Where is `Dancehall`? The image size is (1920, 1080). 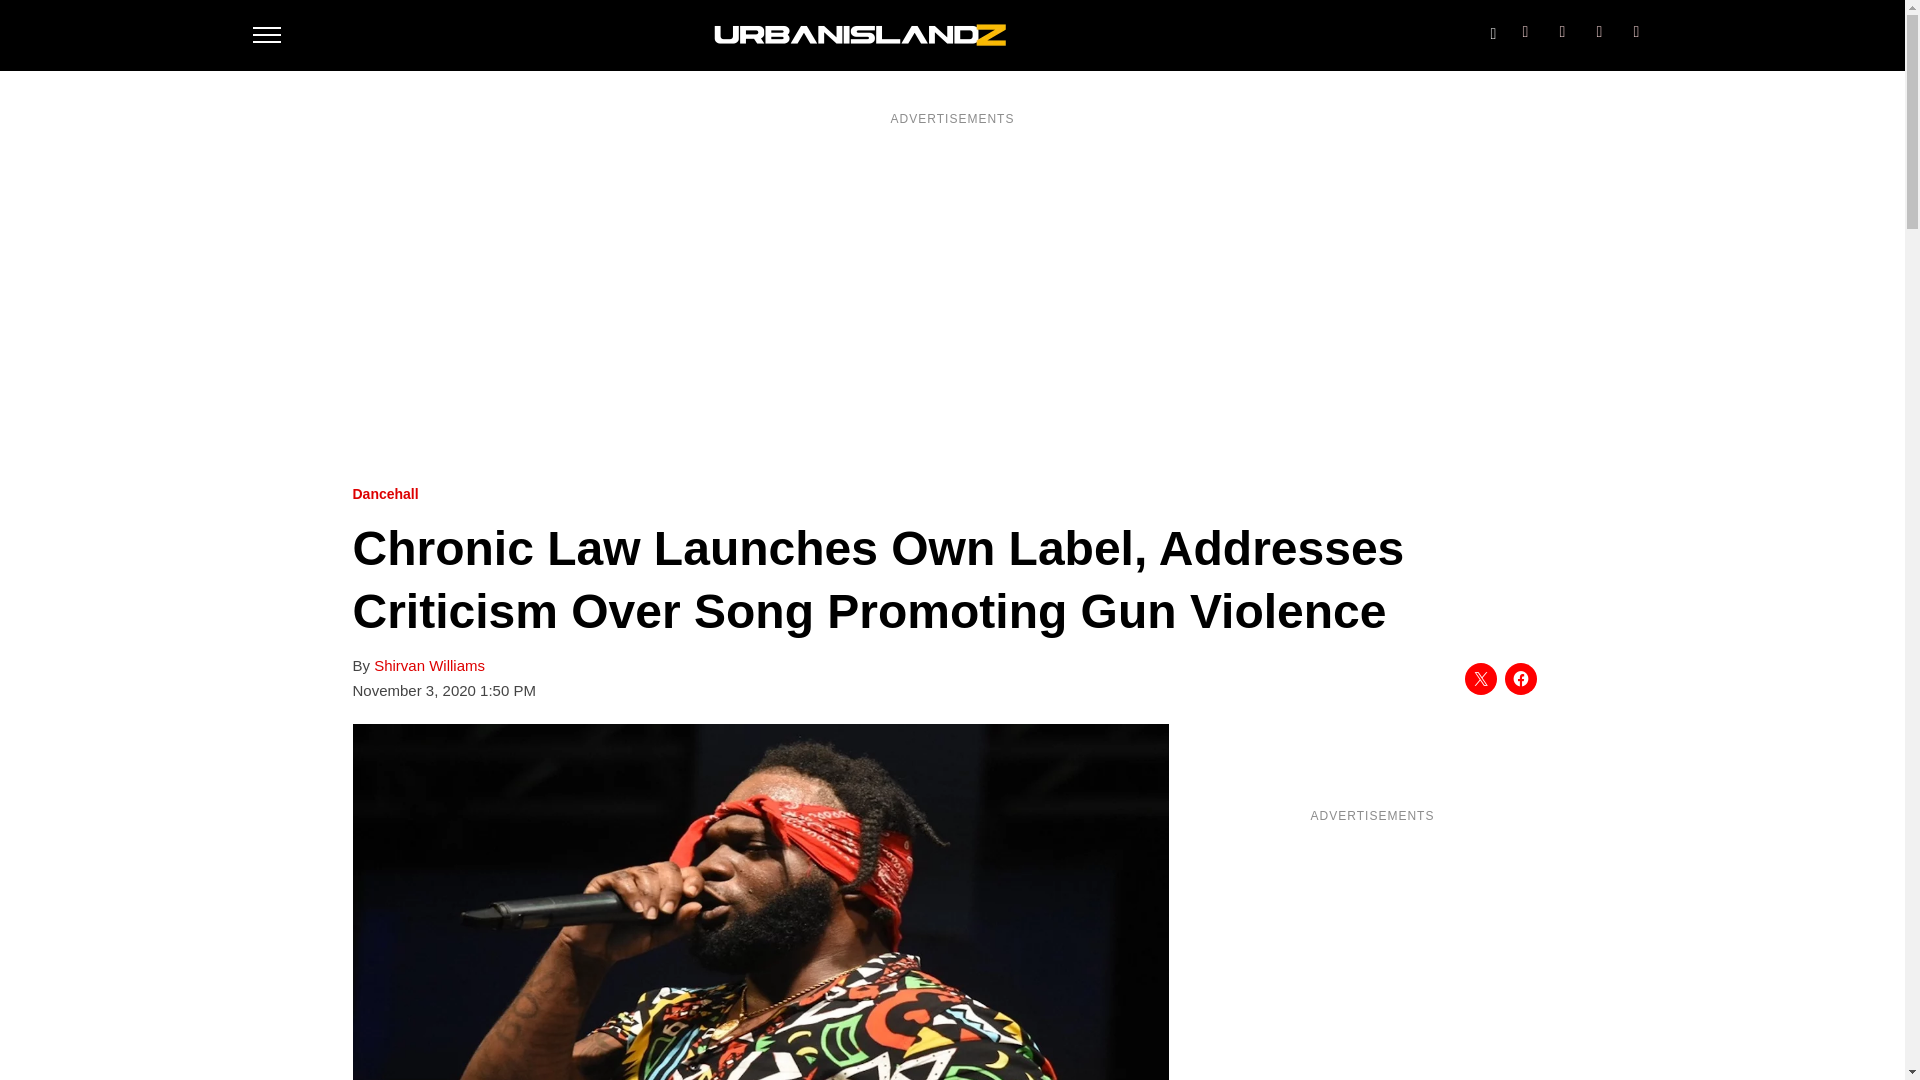
Dancehall is located at coordinates (384, 494).